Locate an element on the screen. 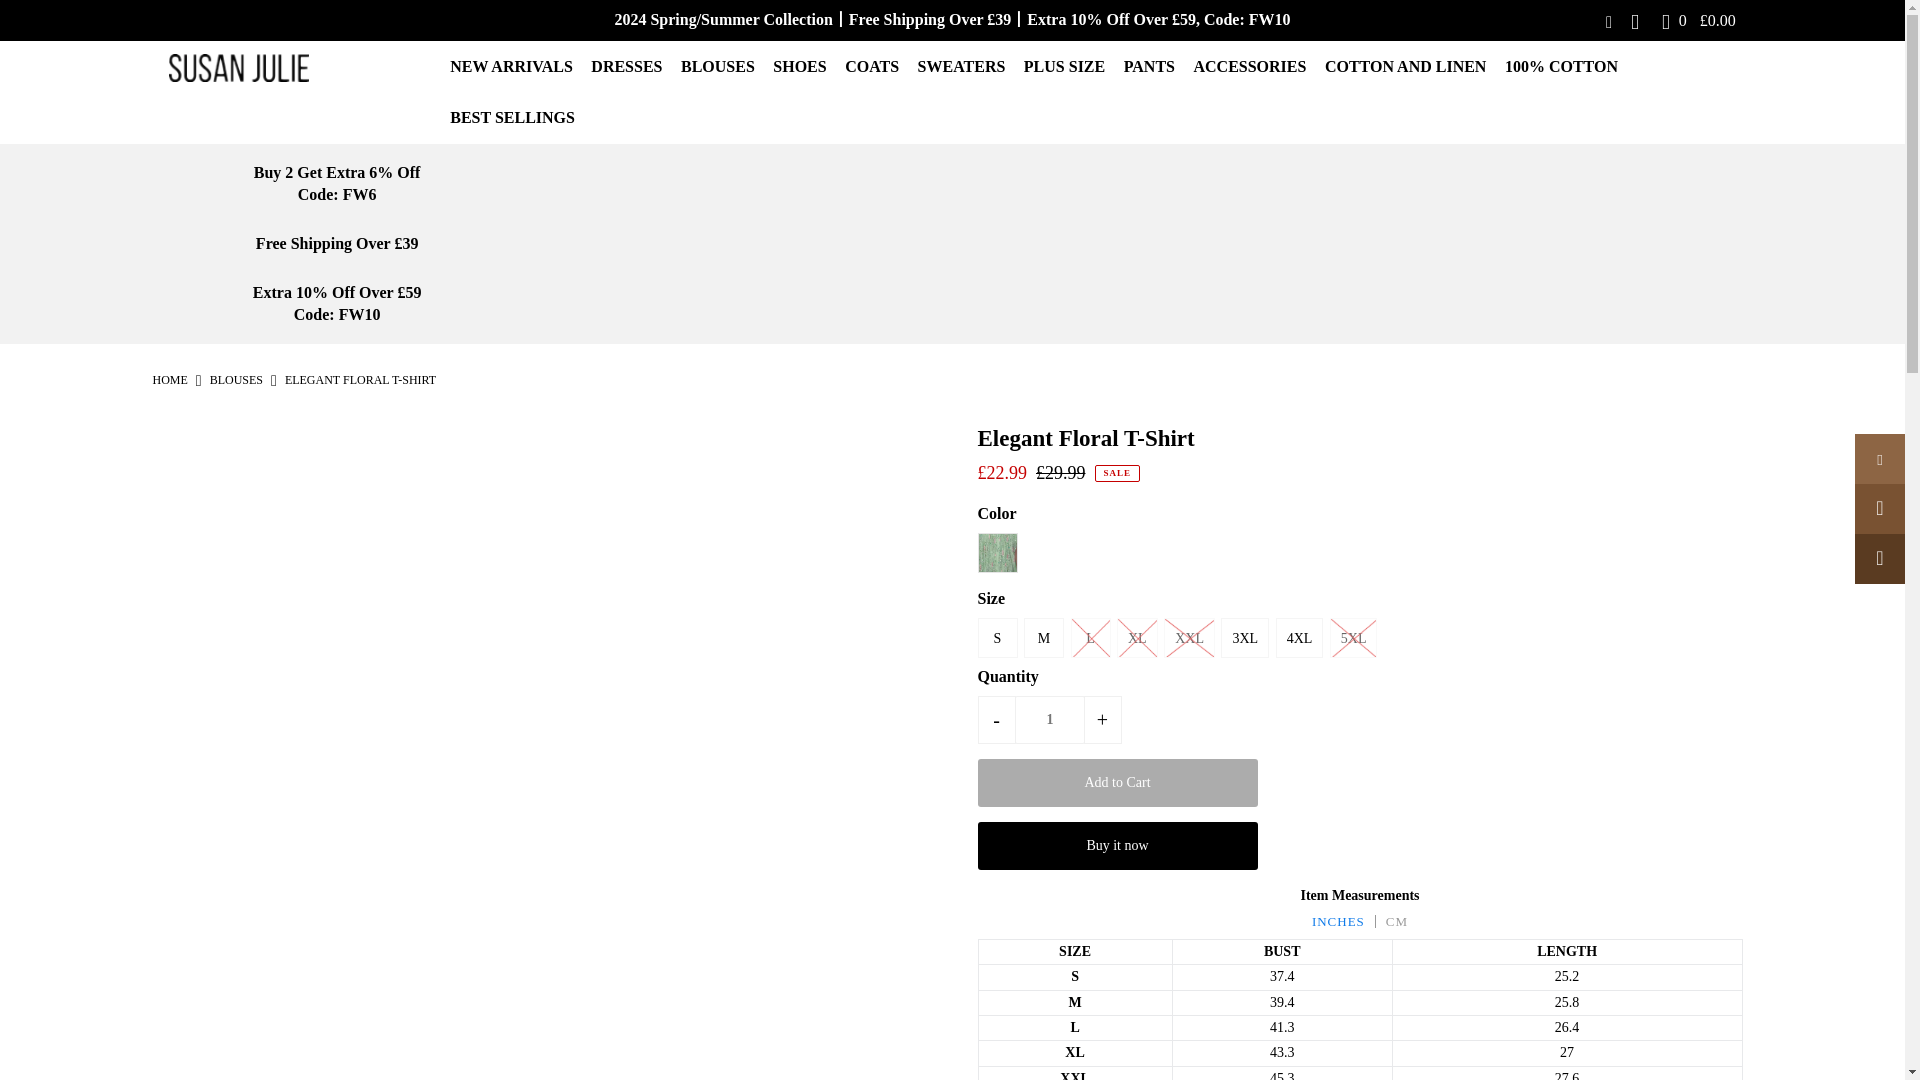 Image resolution: width=1920 pixels, height=1080 pixels. Home is located at coordinates (168, 379).